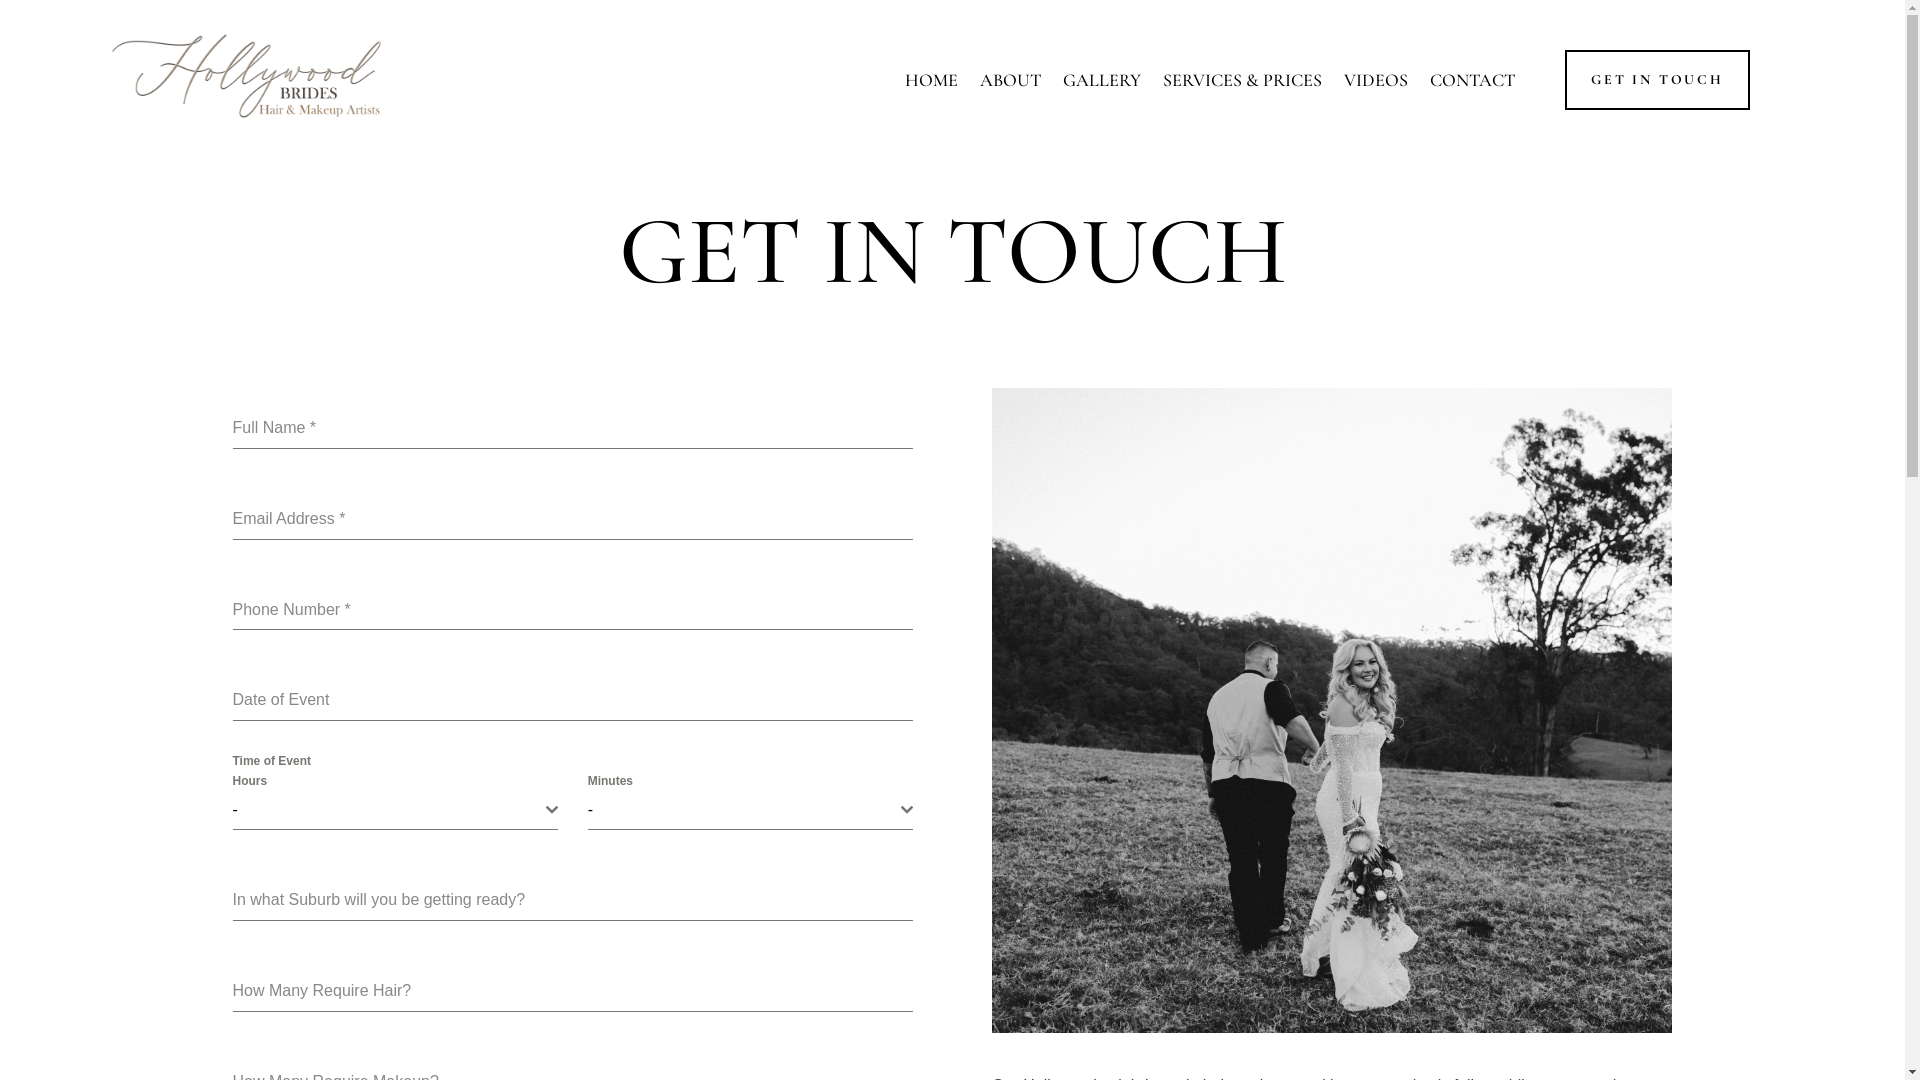  What do you see at coordinates (1472, 80) in the screenshot?
I see `CONTACT` at bounding box center [1472, 80].